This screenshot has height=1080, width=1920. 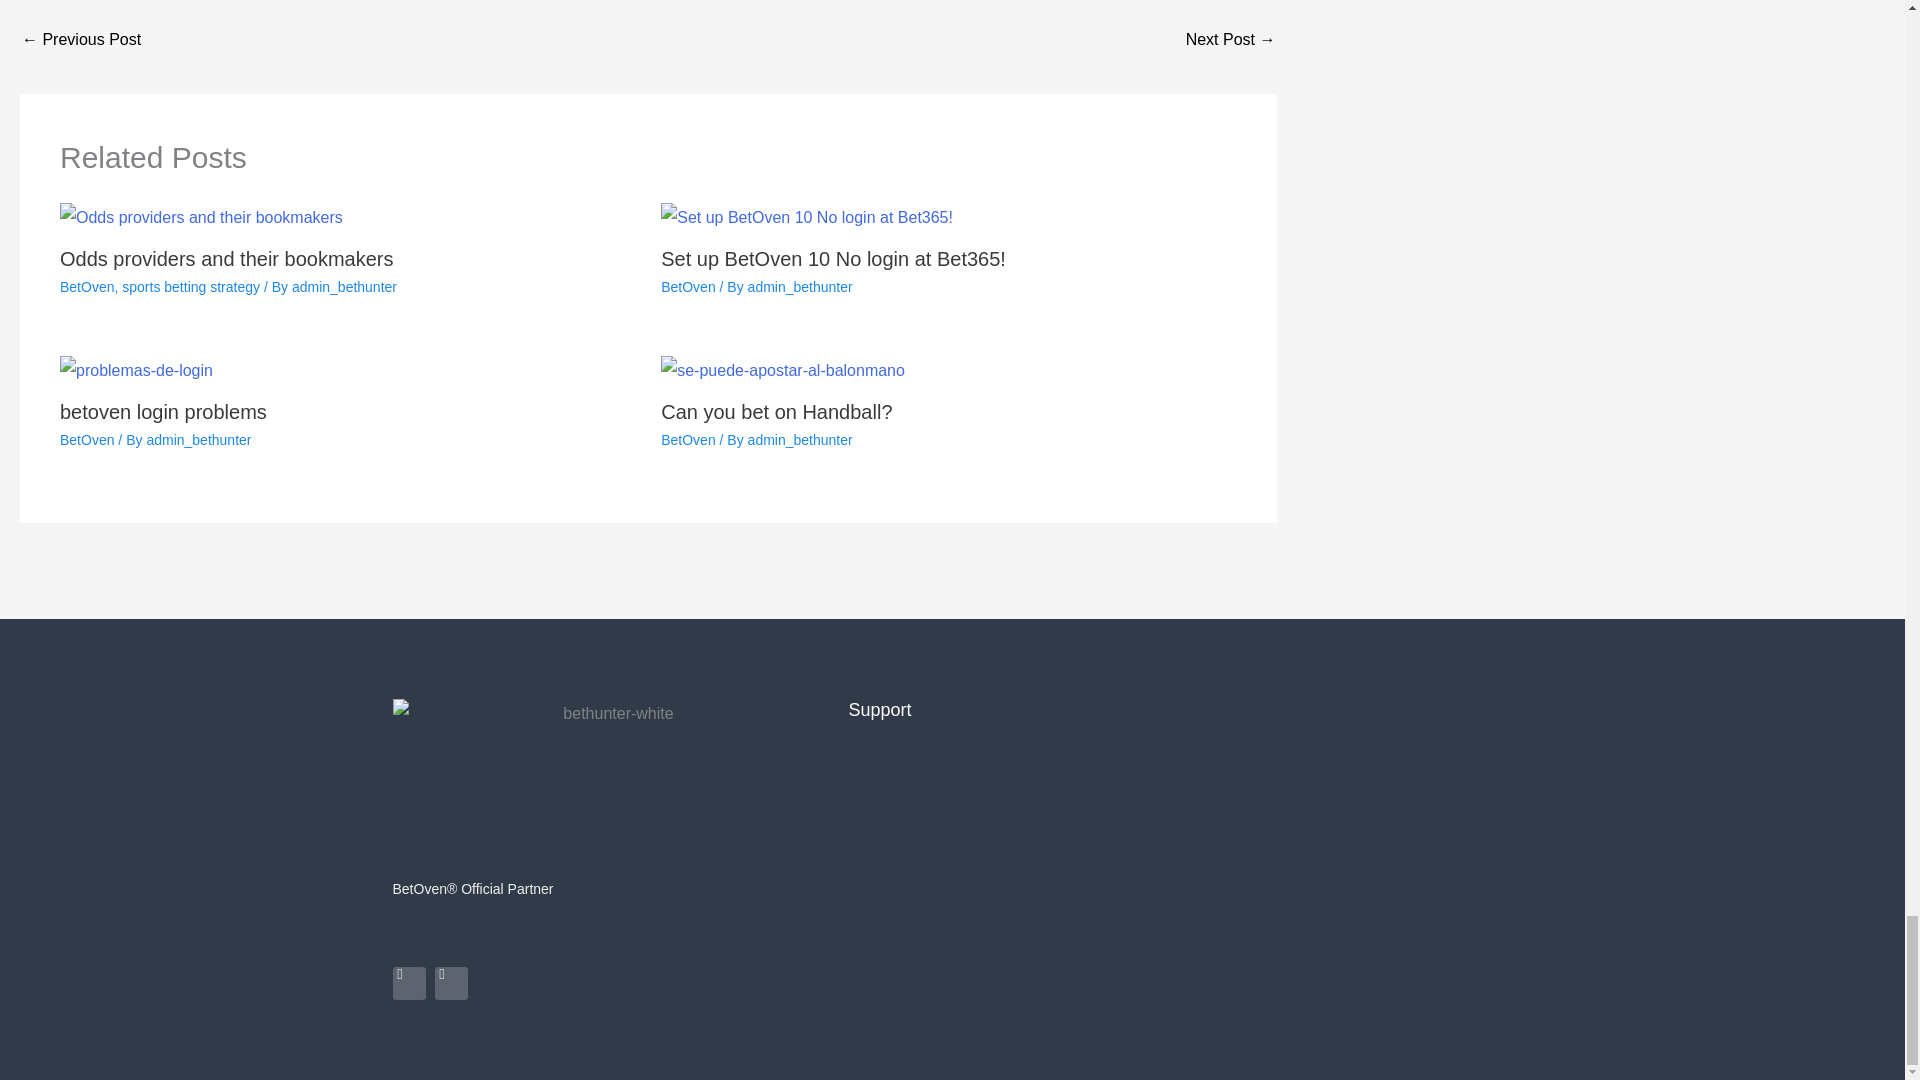 I want to click on sports betting strategy, so click(x=190, y=286).